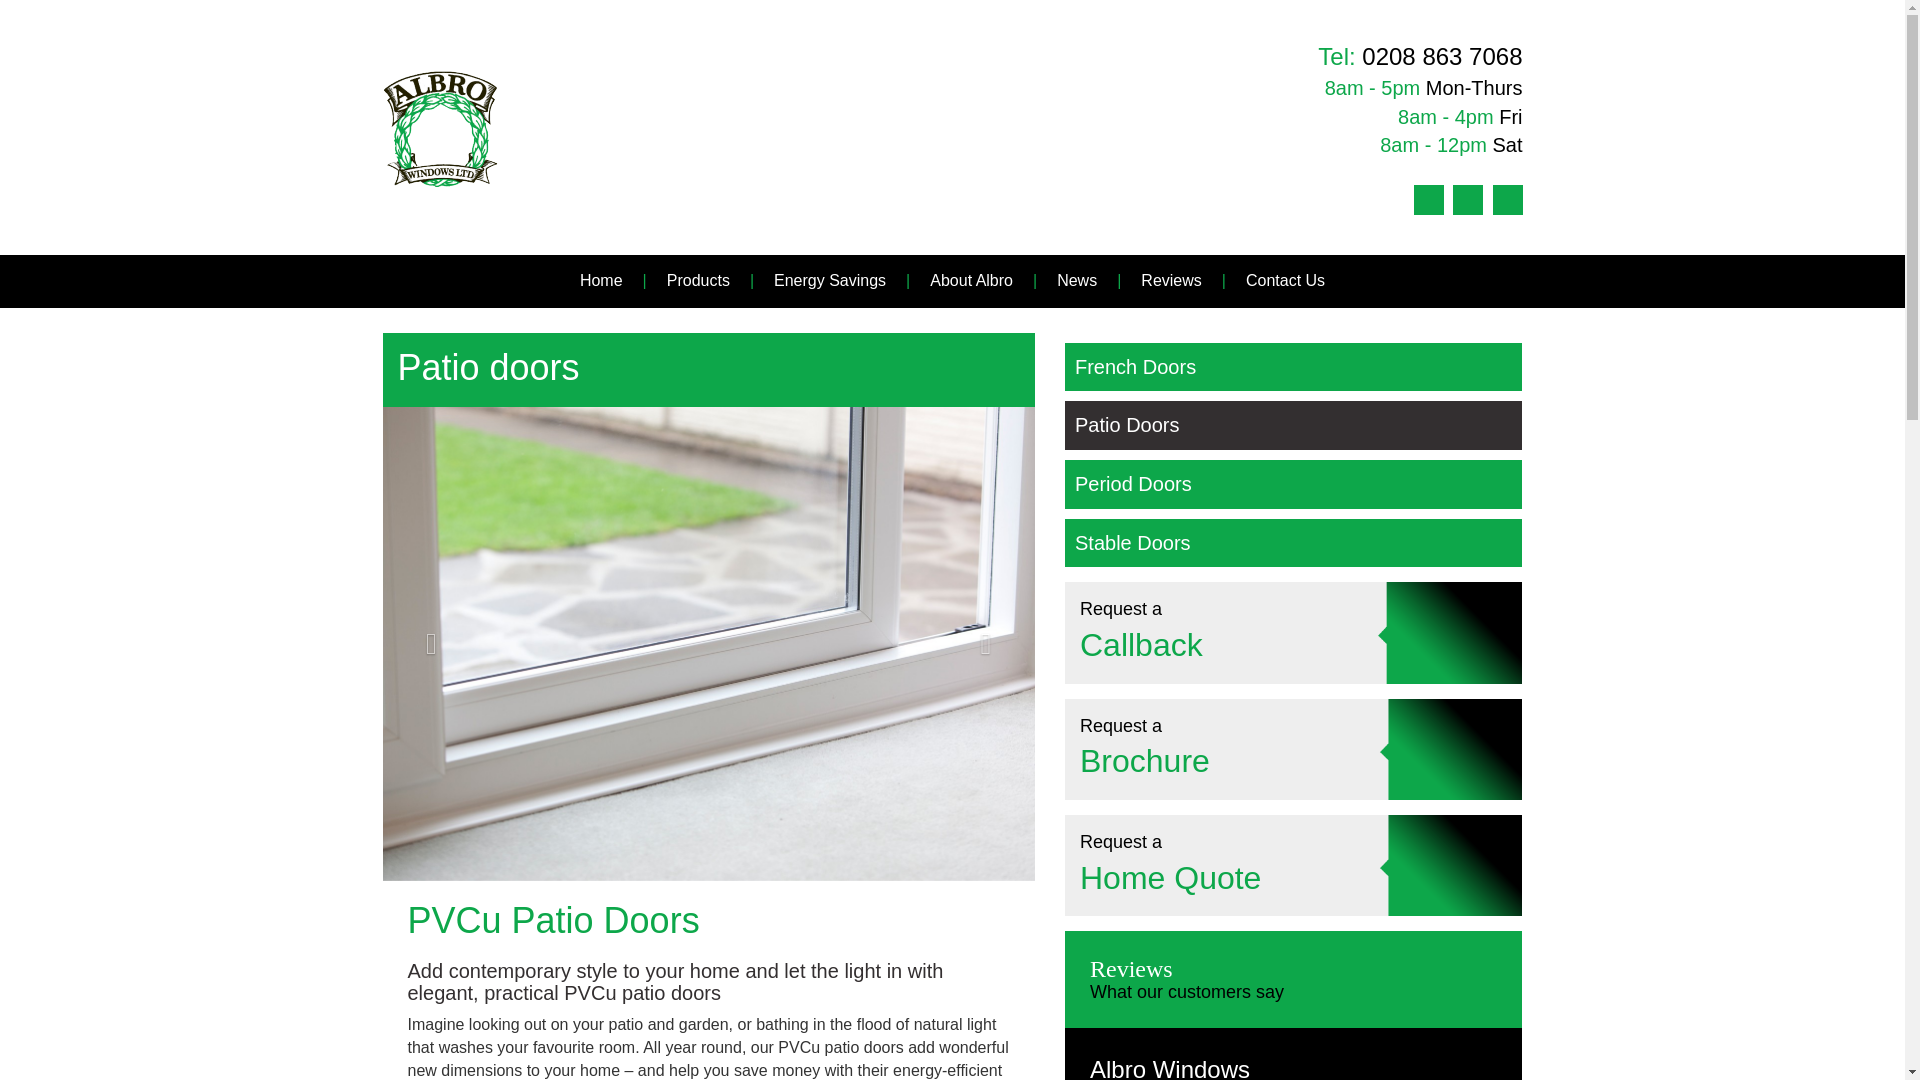 This screenshot has width=1920, height=1080. What do you see at coordinates (698, 280) in the screenshot?
I see `Products` at bounding box center [698, 280].